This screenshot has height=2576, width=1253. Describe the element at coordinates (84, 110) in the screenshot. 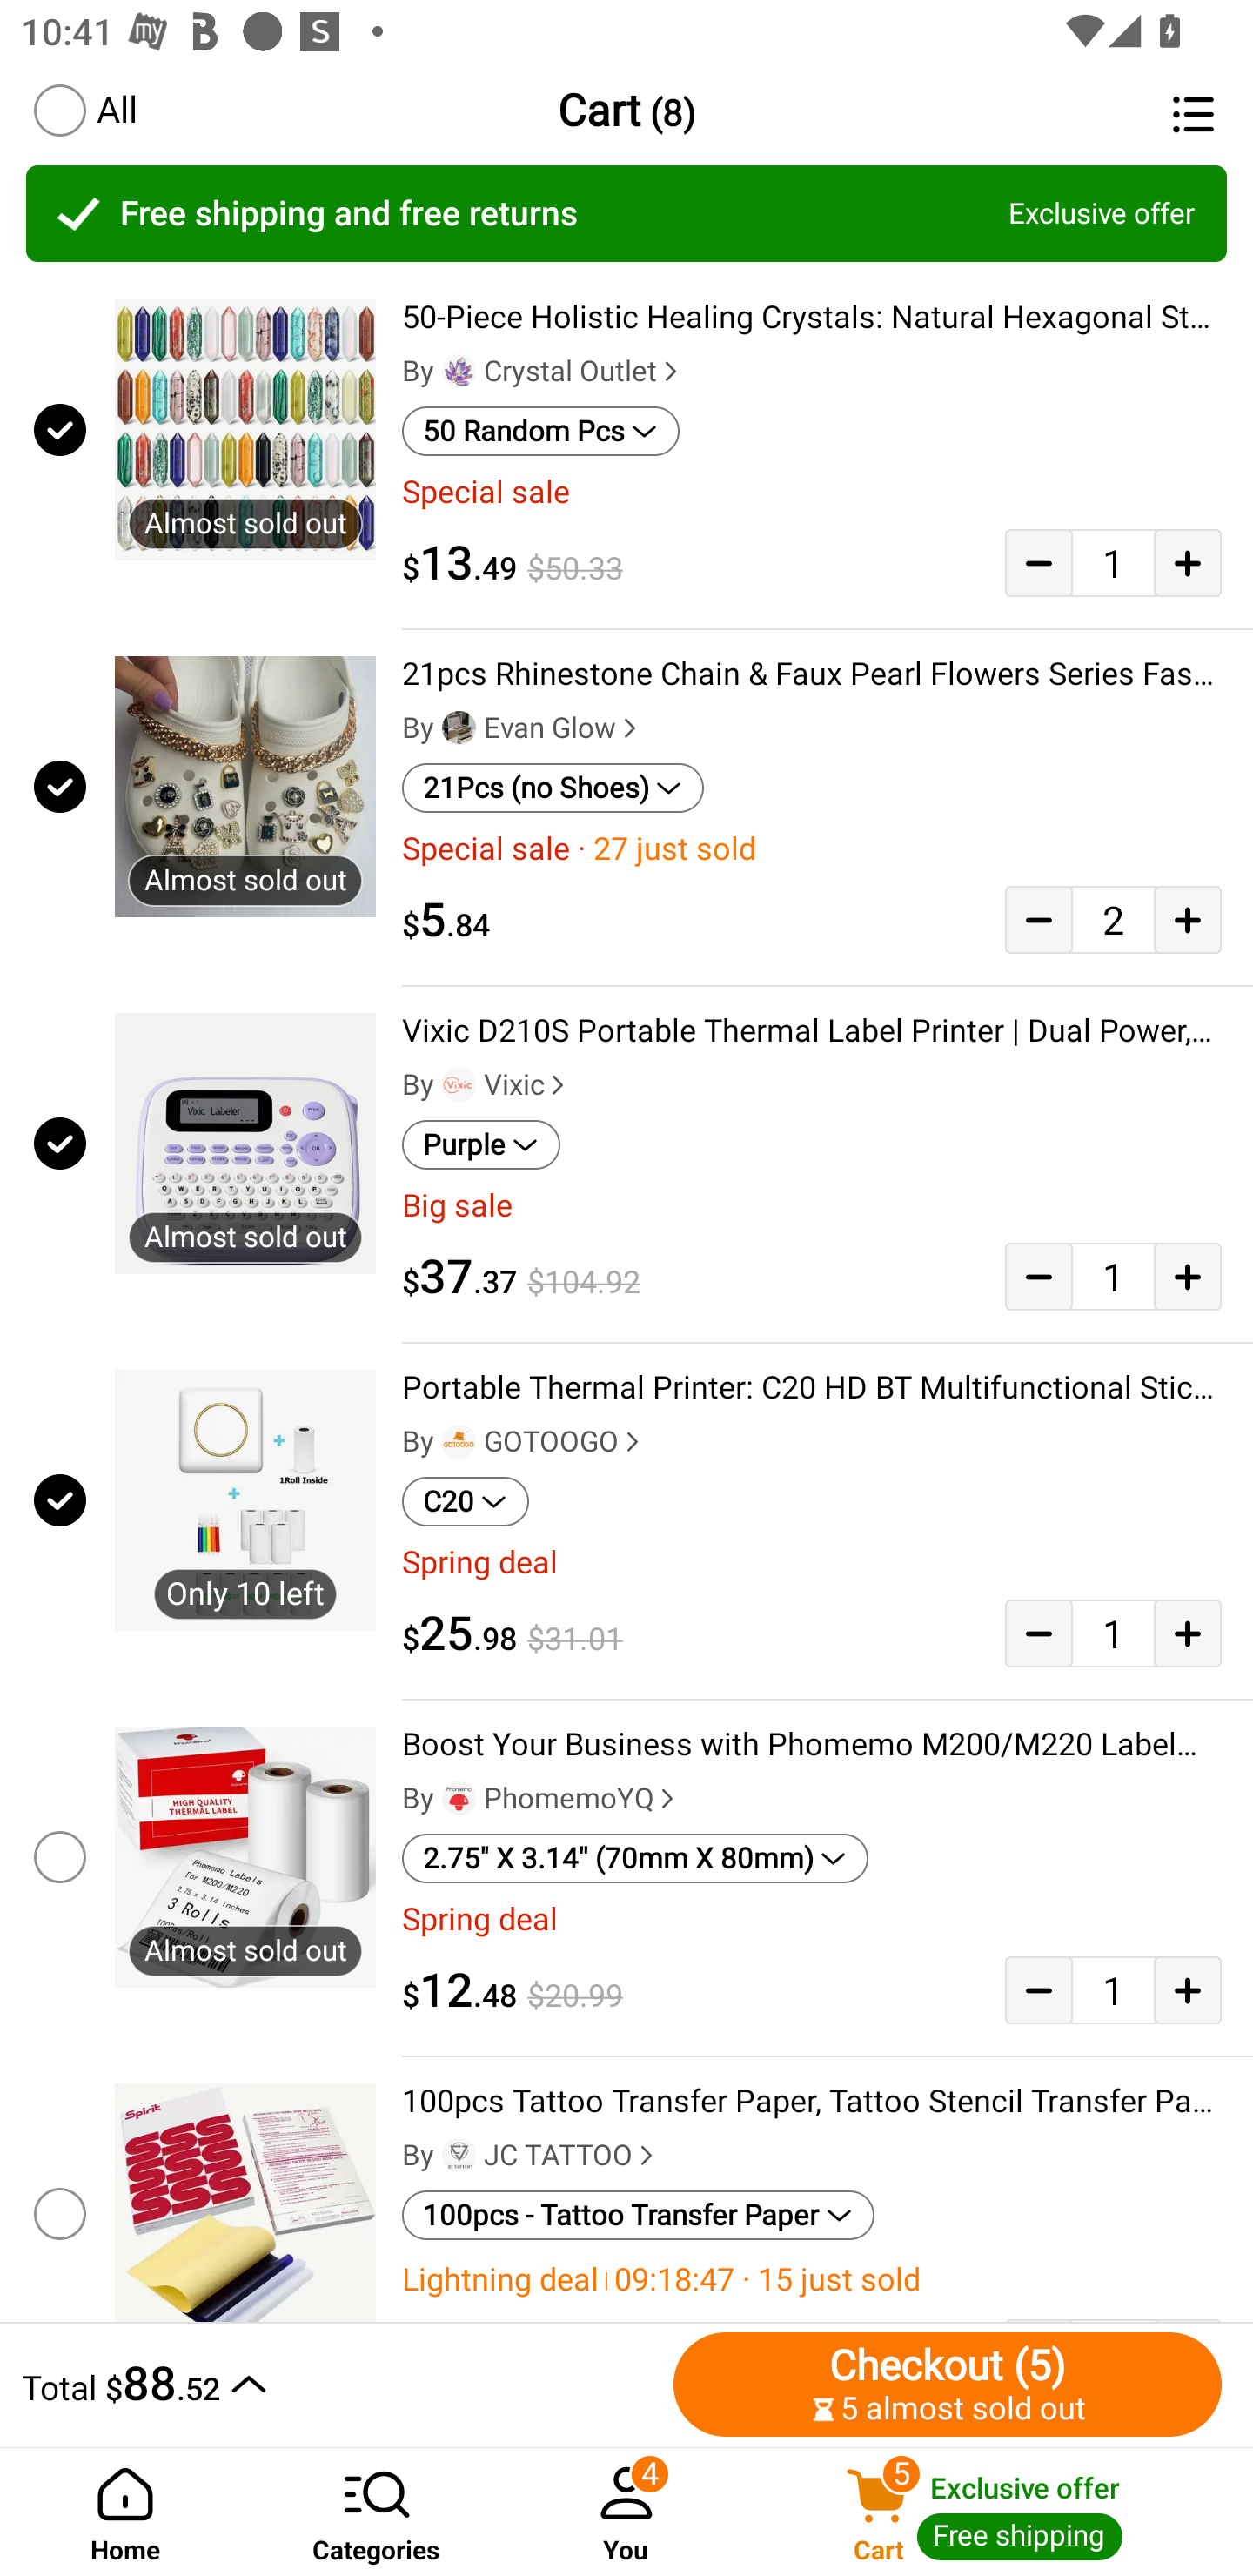

I see `Select all tick button All` at that location.